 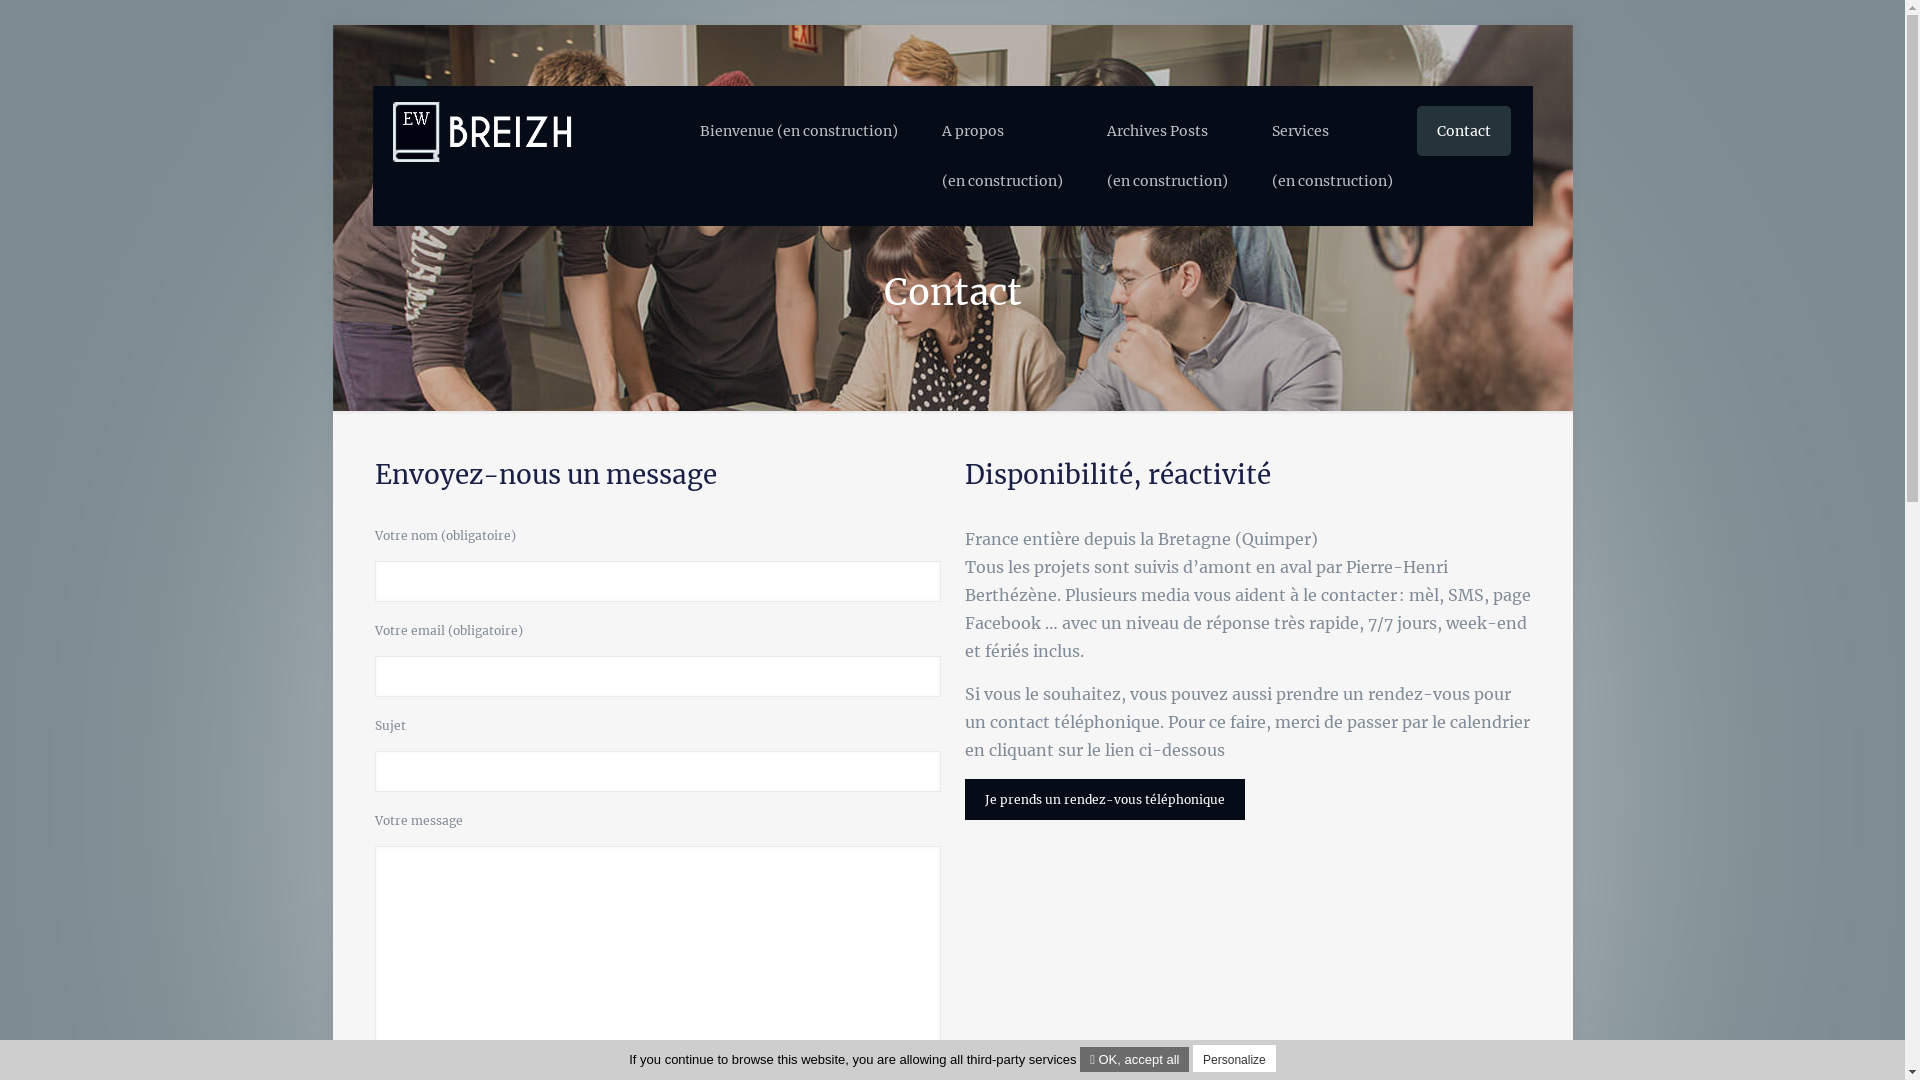 I want to click on A propos
(en construction), so click(x=1002, y=156).